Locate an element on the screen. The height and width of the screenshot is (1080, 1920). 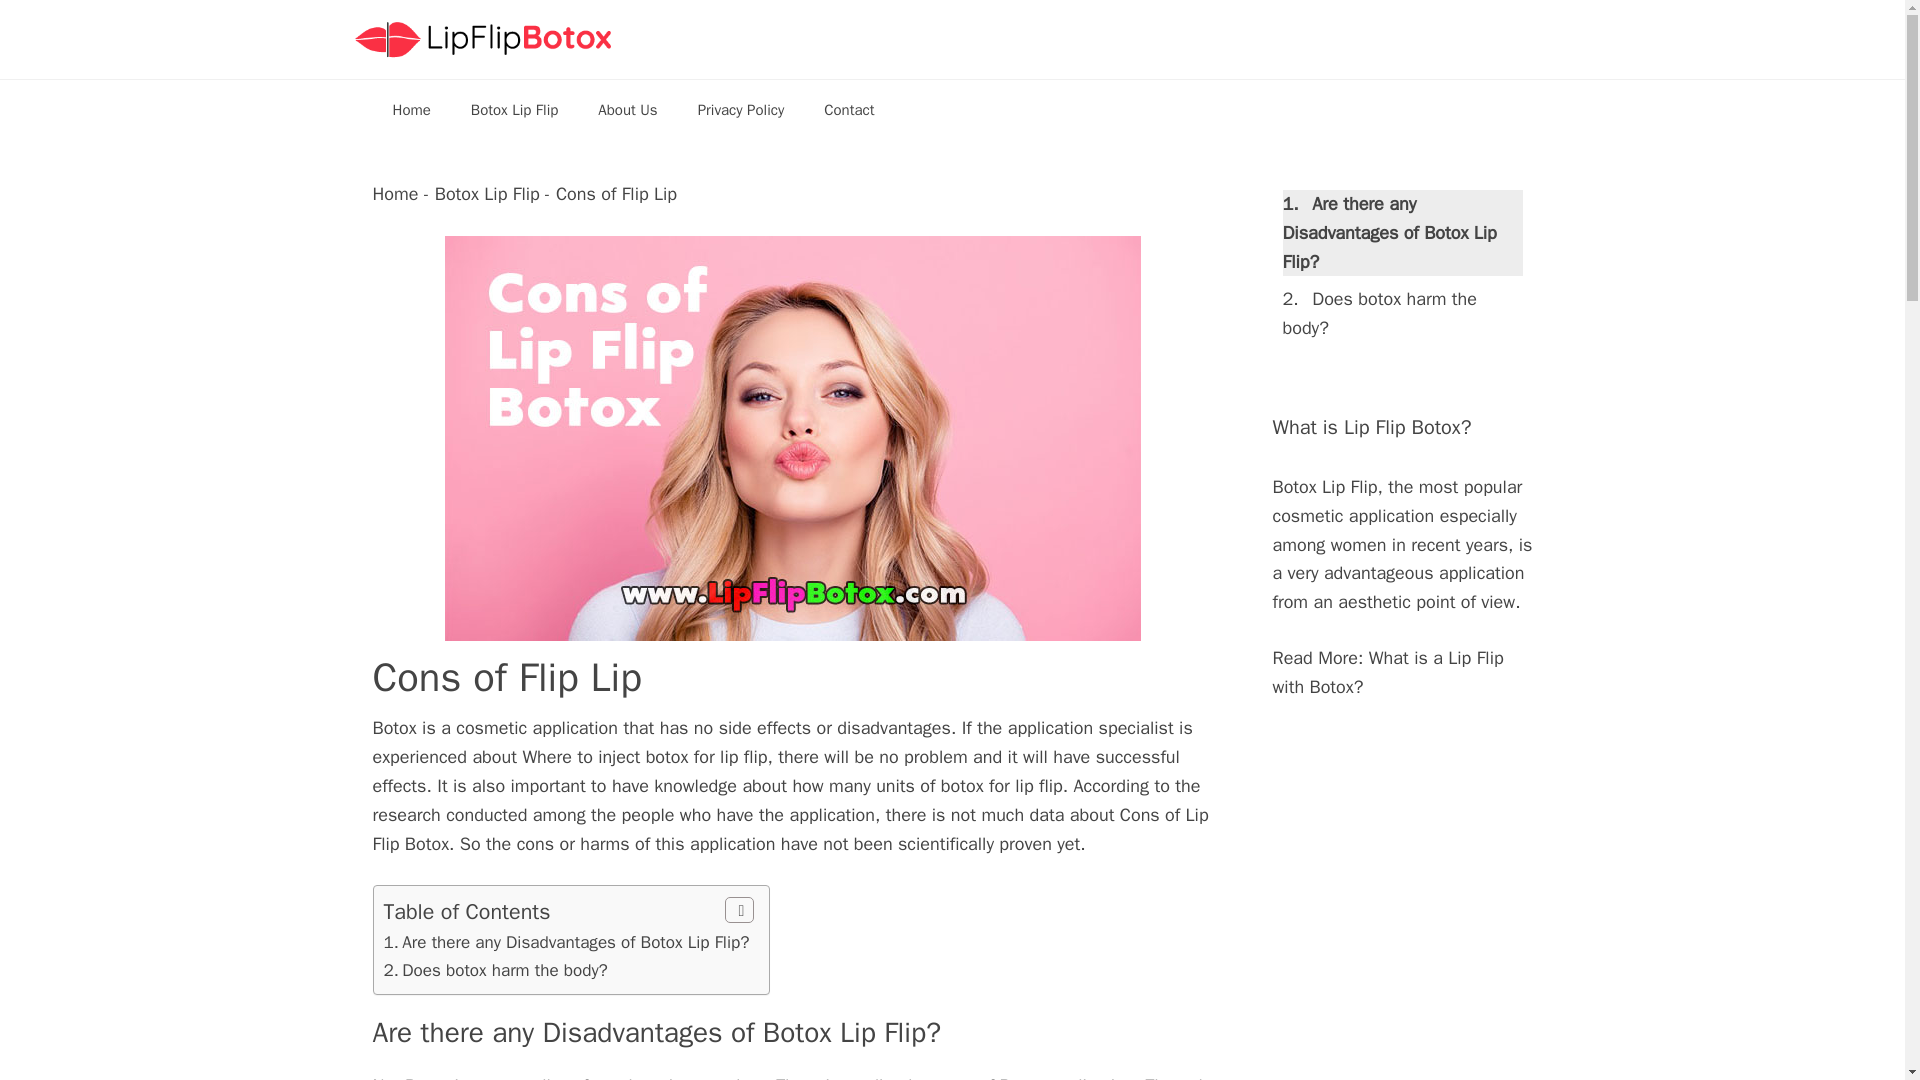
Are there any Disadvantages of Botox Lip Flip? is located at coordinates (574, 942).